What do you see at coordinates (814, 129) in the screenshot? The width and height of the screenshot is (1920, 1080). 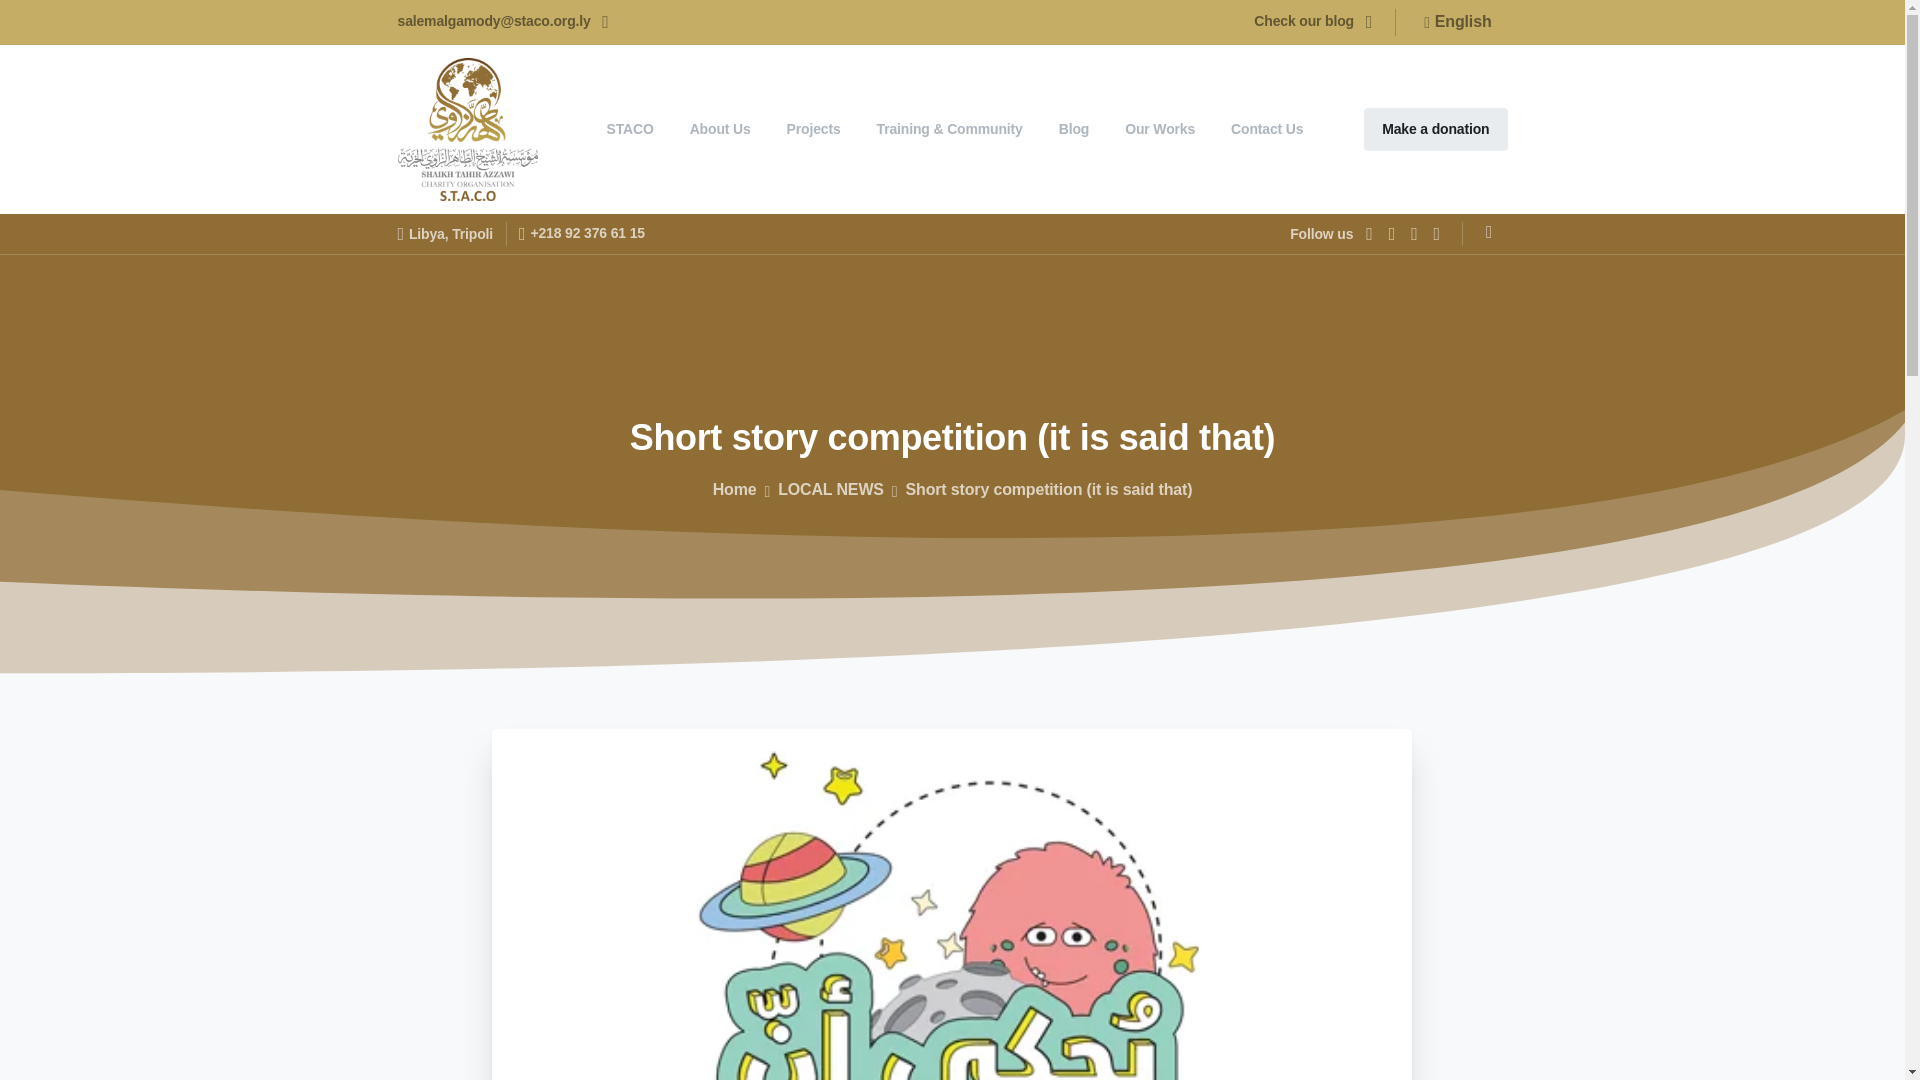 I see `Projects` at bounding box center [814, 129].